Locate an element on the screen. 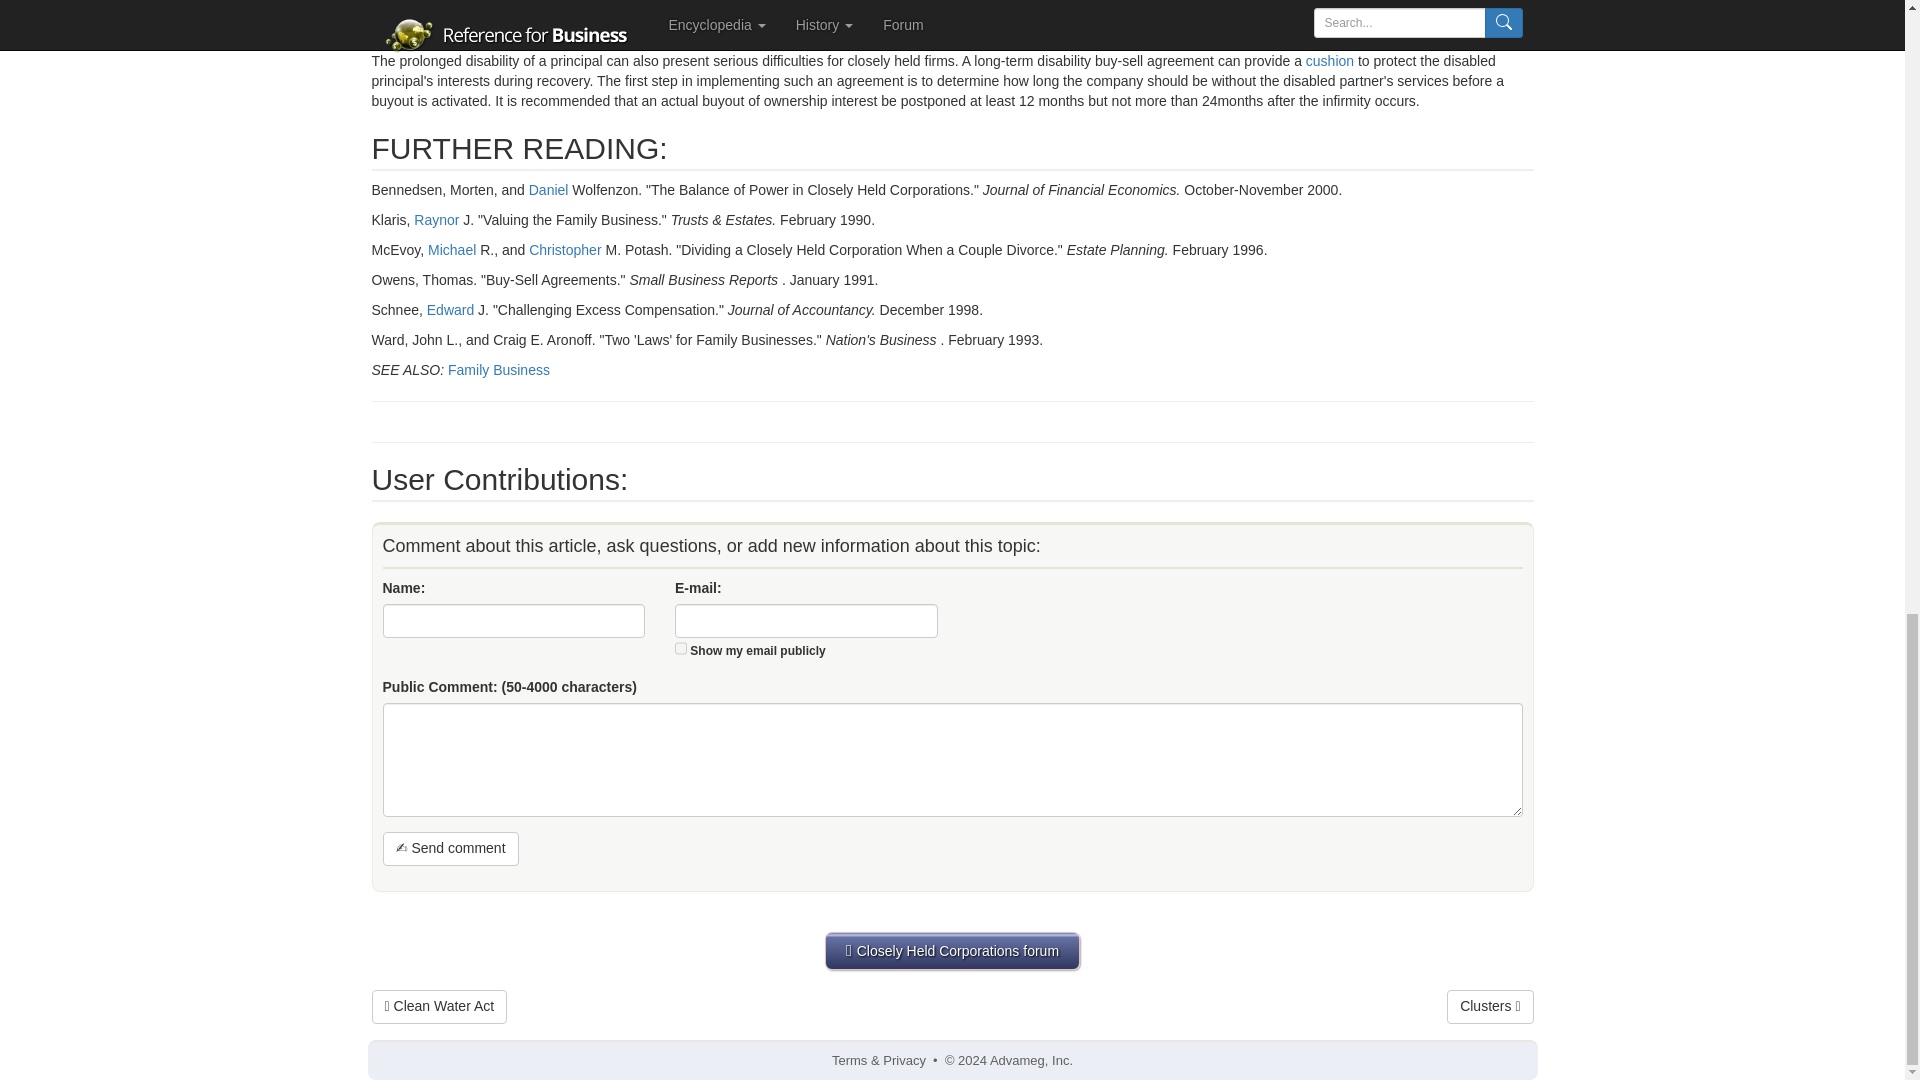 This screenshot has height=1080, width=1920. Clusters is located at coordinates (1490, 1006).